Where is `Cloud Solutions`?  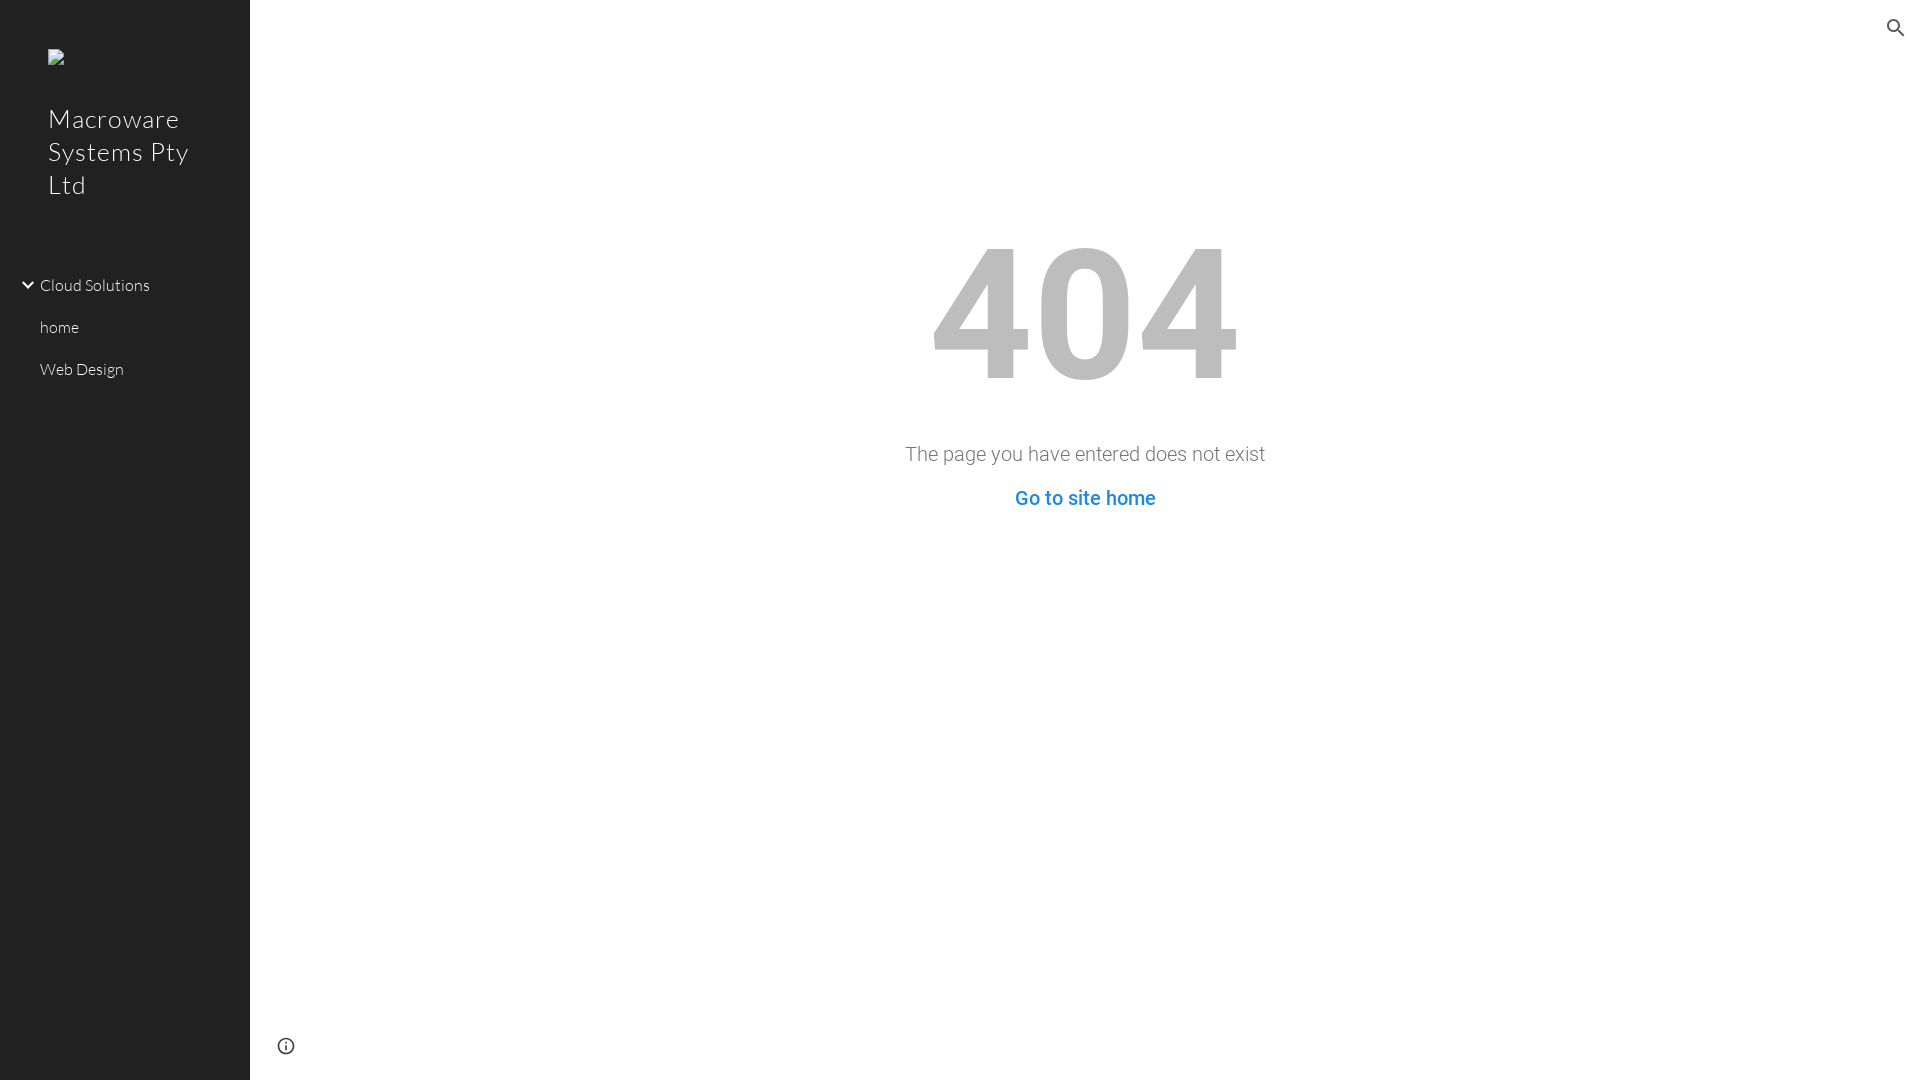
Cloud Solutions is located at coordinates (137, 285).